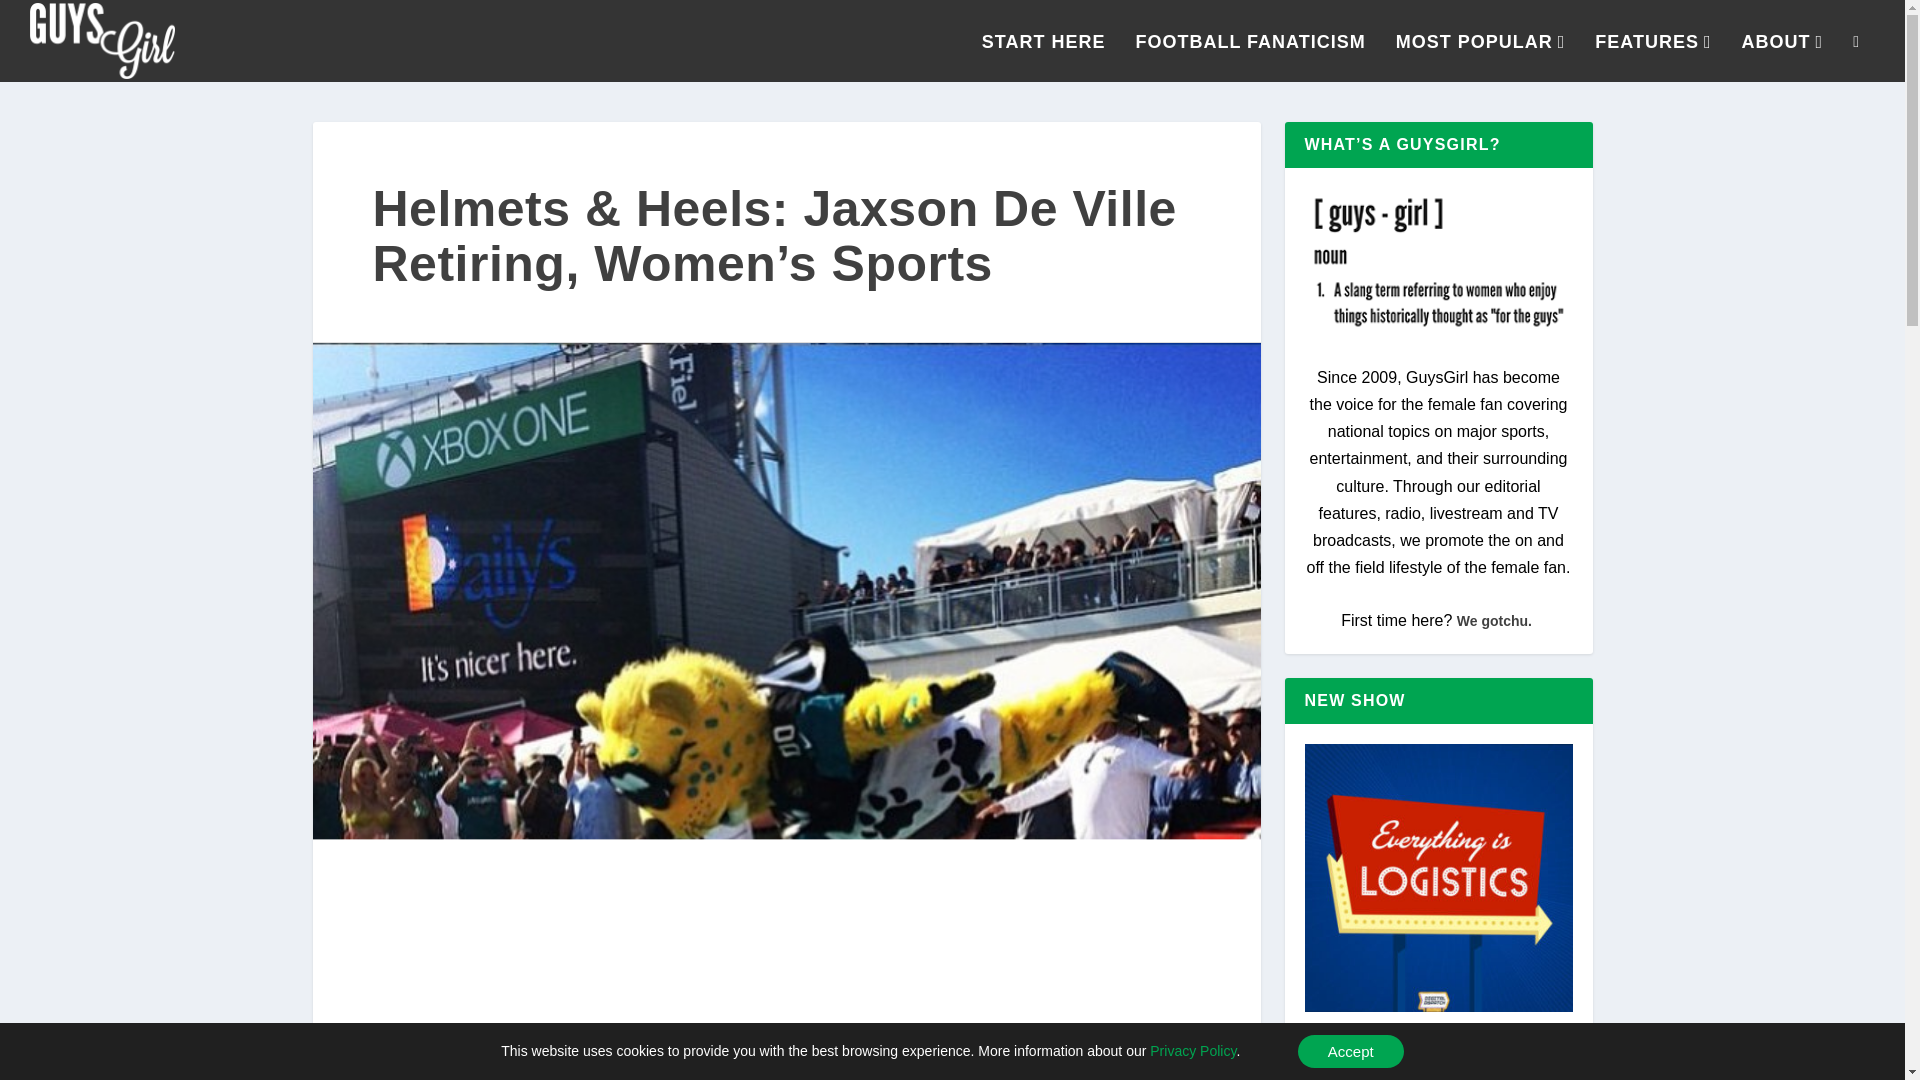 The width and height of the screenshot is (1920, 1080). I want to click on START HERE, so click(1043, 58).